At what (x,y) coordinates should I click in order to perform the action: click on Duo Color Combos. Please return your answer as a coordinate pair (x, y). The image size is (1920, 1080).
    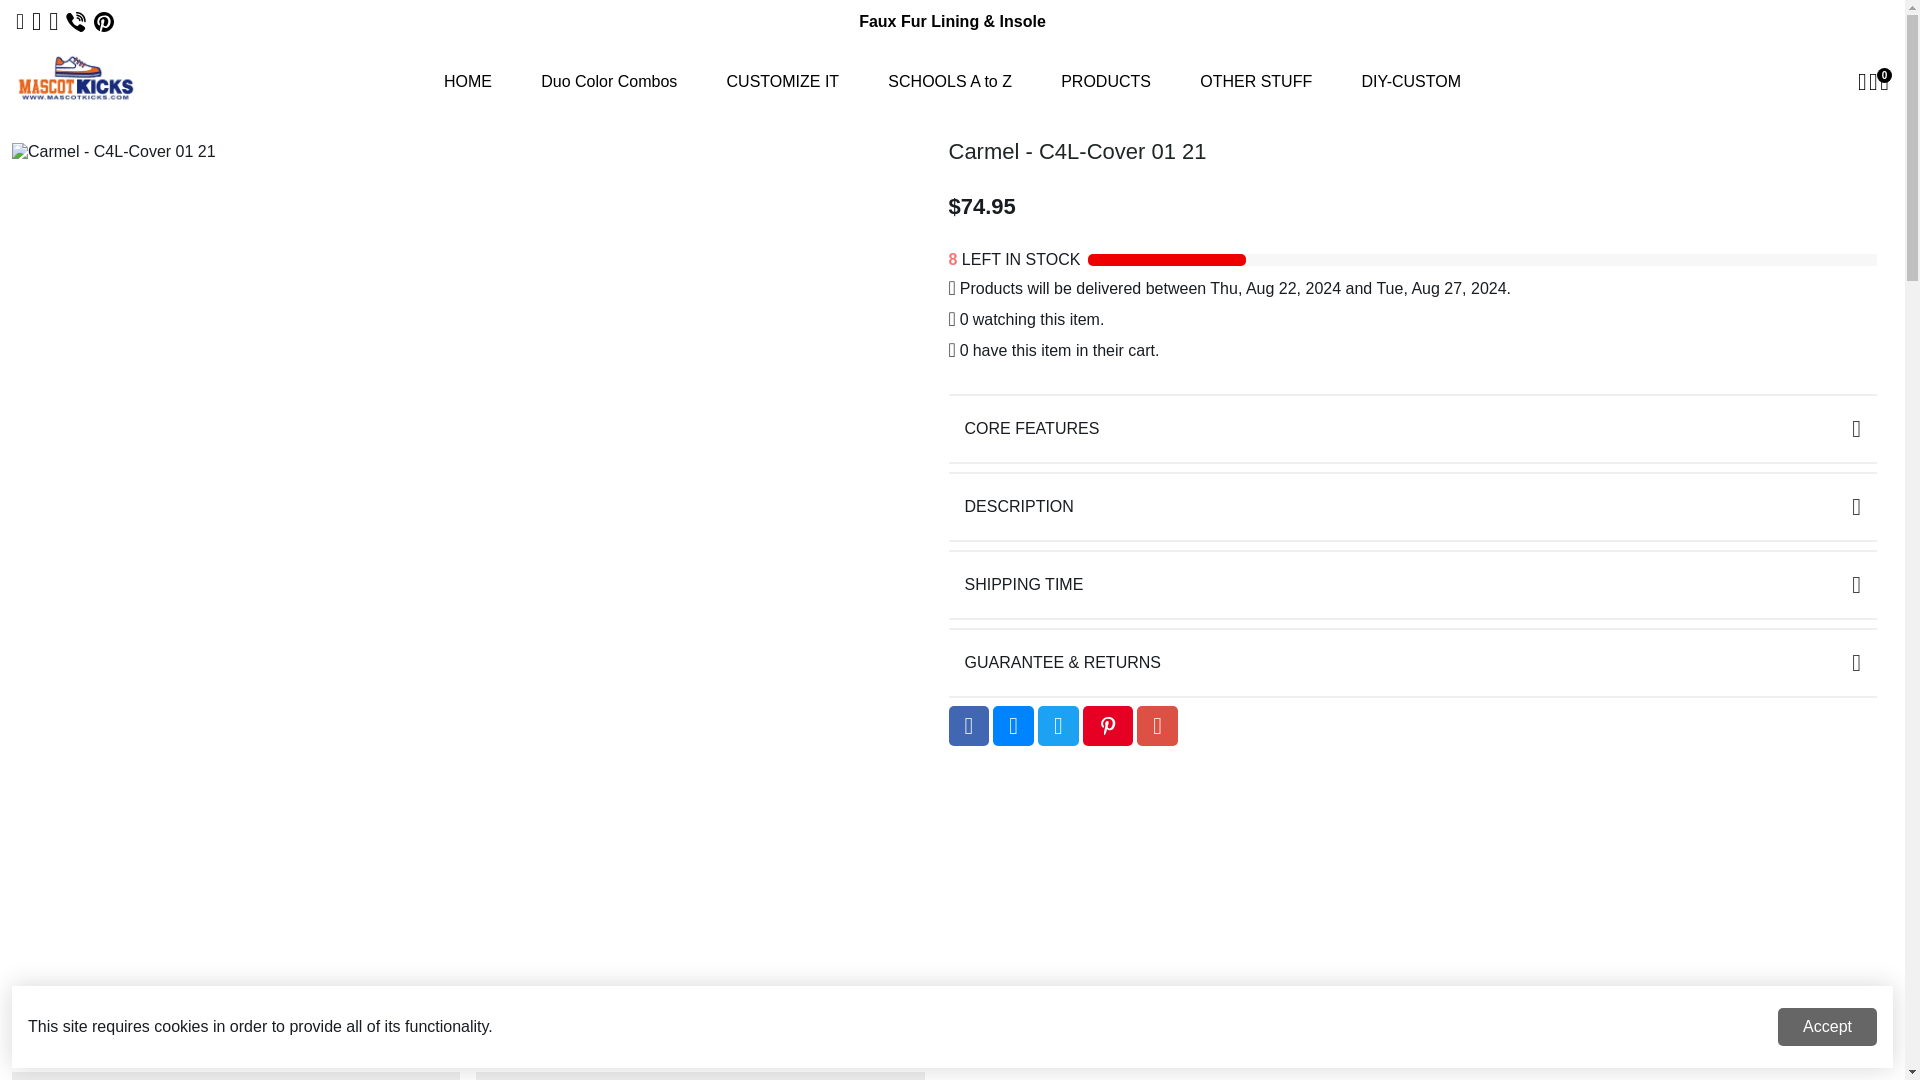
    Looking at the image, I should click on (608, 81).